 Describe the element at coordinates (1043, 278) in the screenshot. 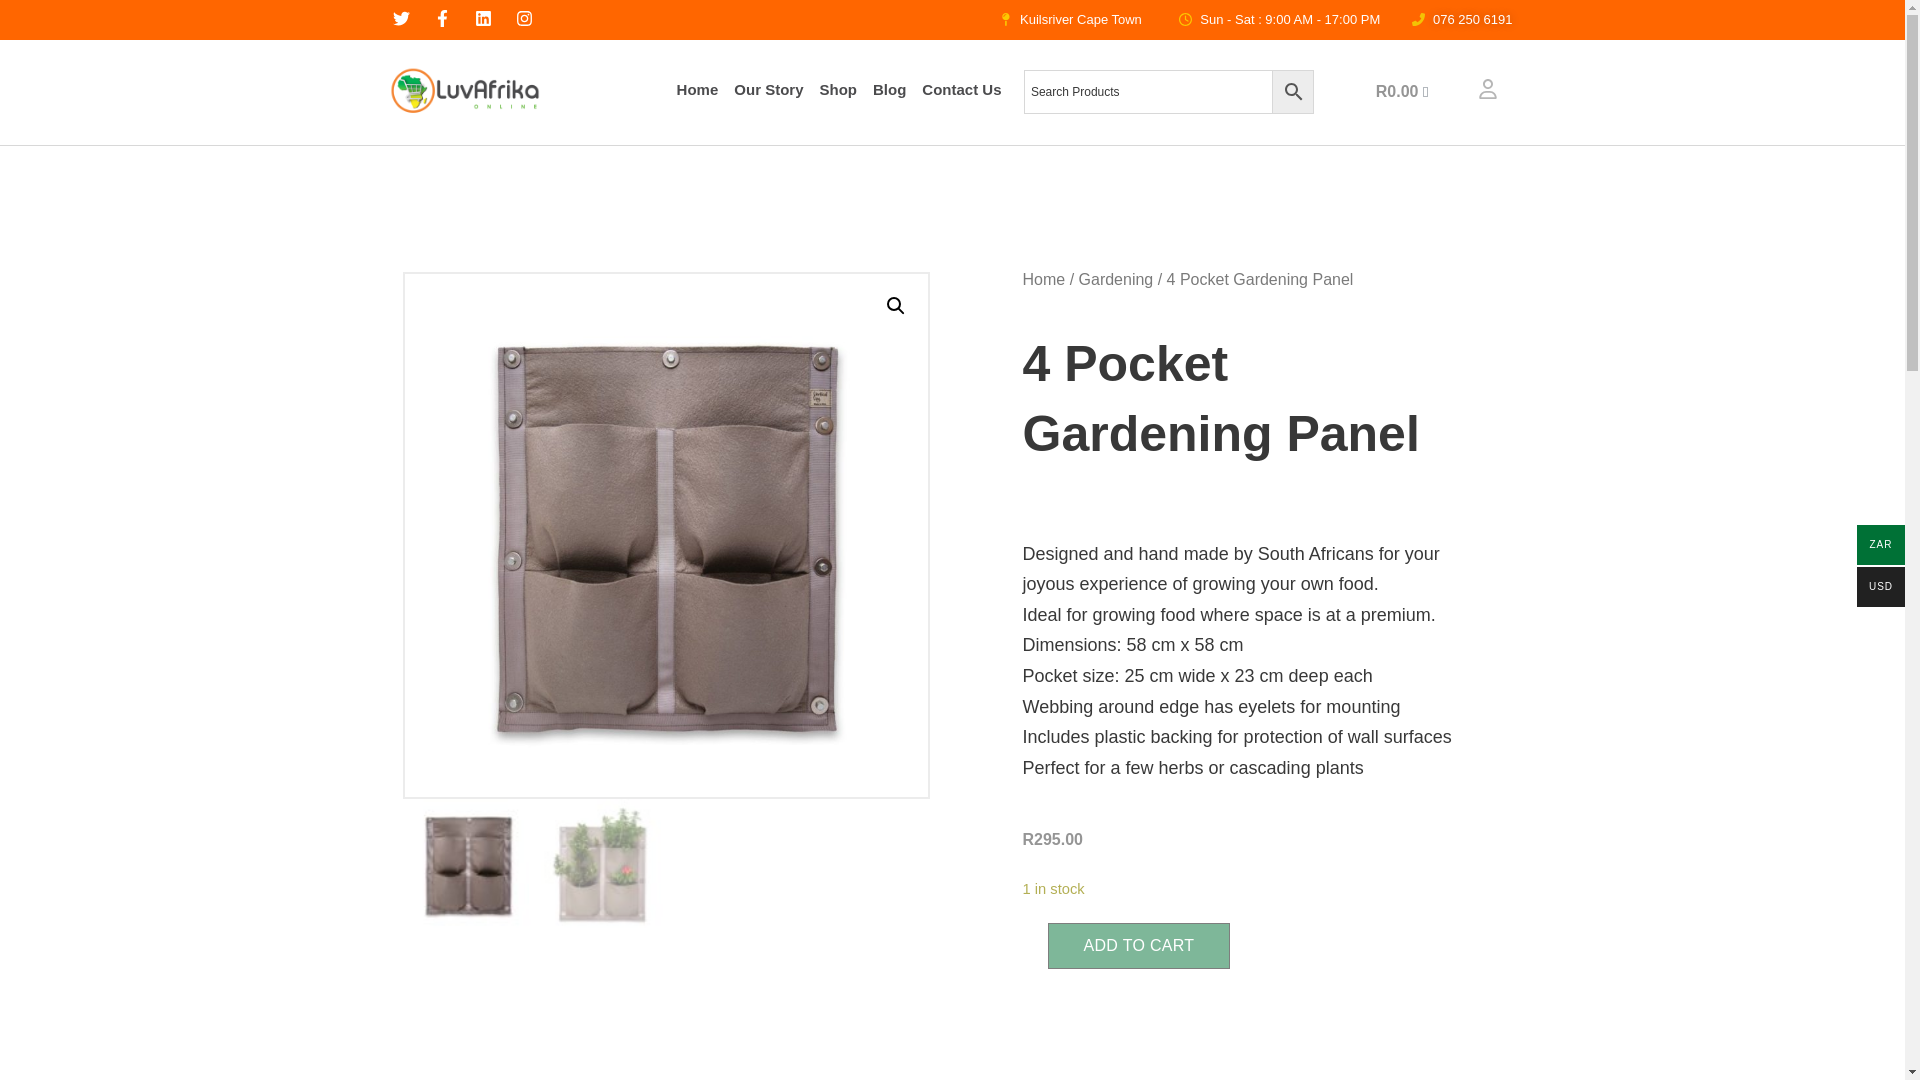

I see `Home` at that location.